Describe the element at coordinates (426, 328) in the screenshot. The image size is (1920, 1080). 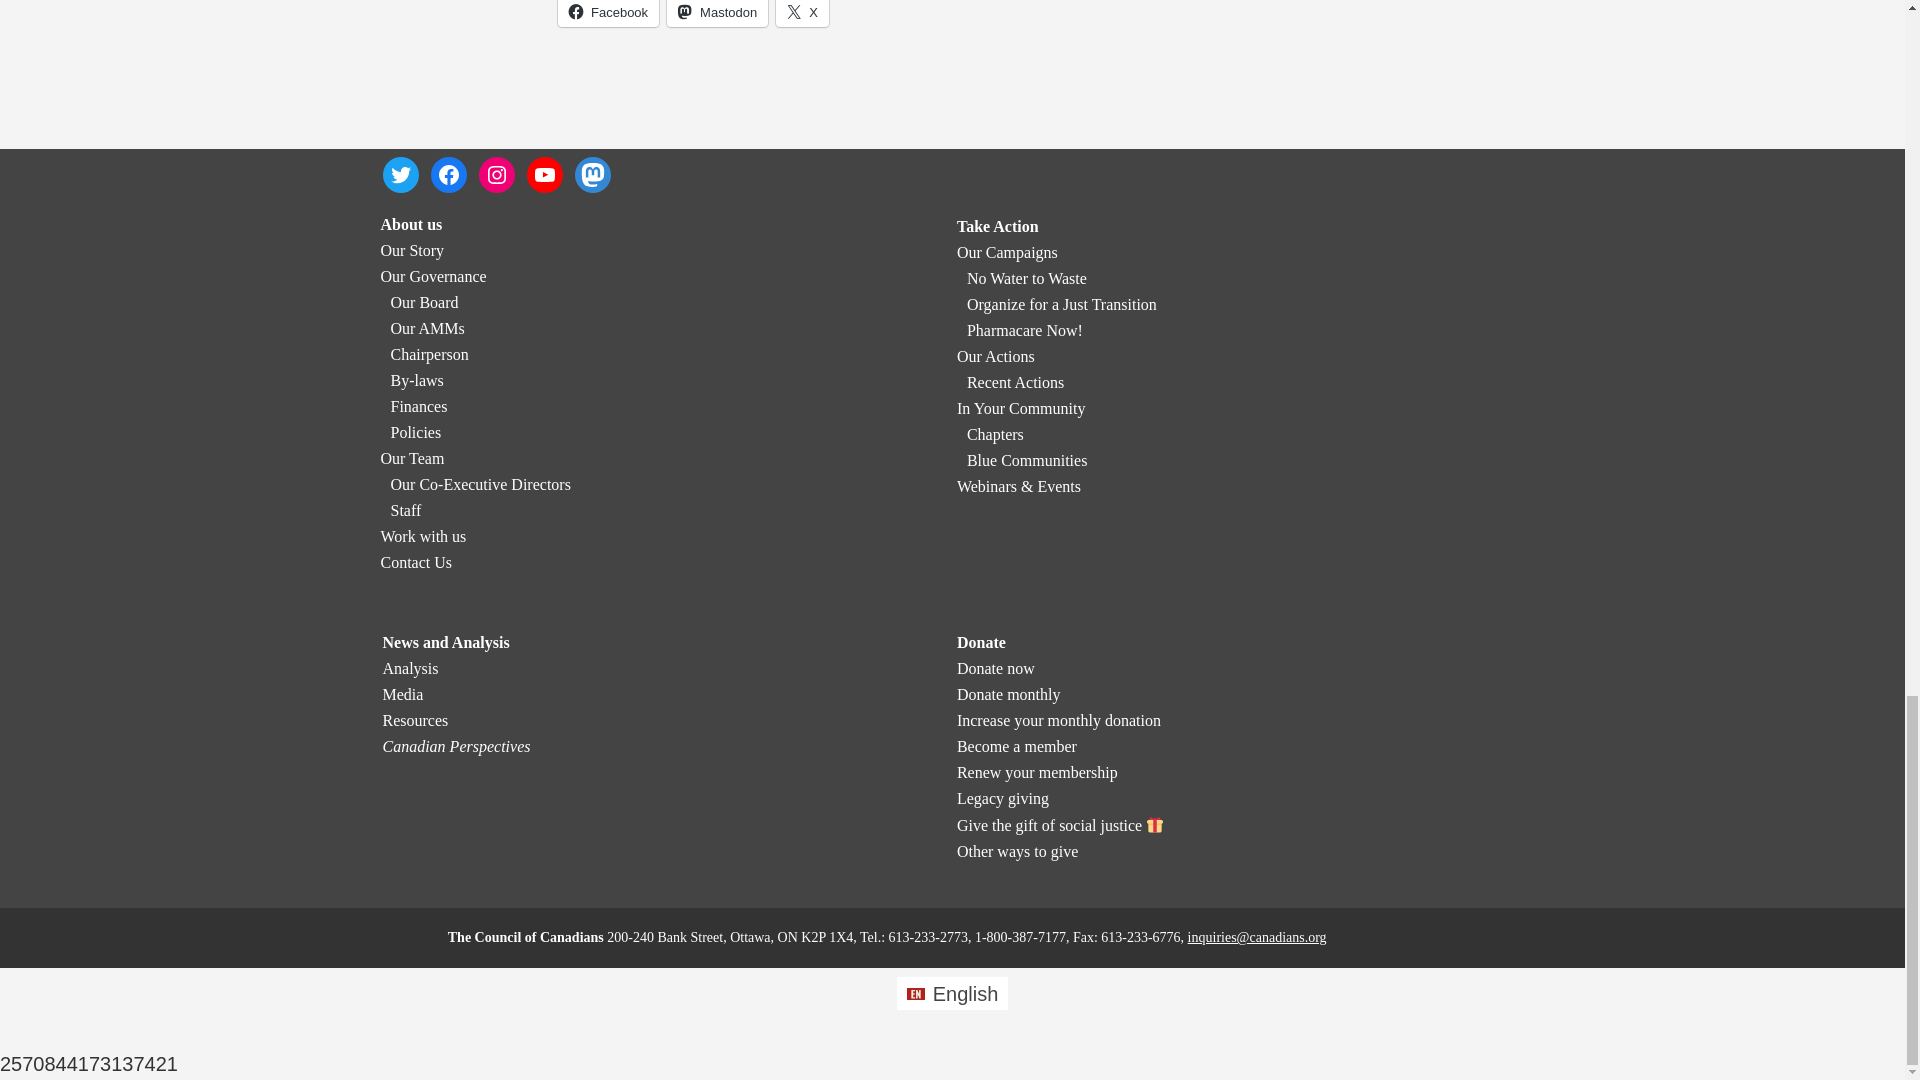
I see `Our AMMs` at that location.